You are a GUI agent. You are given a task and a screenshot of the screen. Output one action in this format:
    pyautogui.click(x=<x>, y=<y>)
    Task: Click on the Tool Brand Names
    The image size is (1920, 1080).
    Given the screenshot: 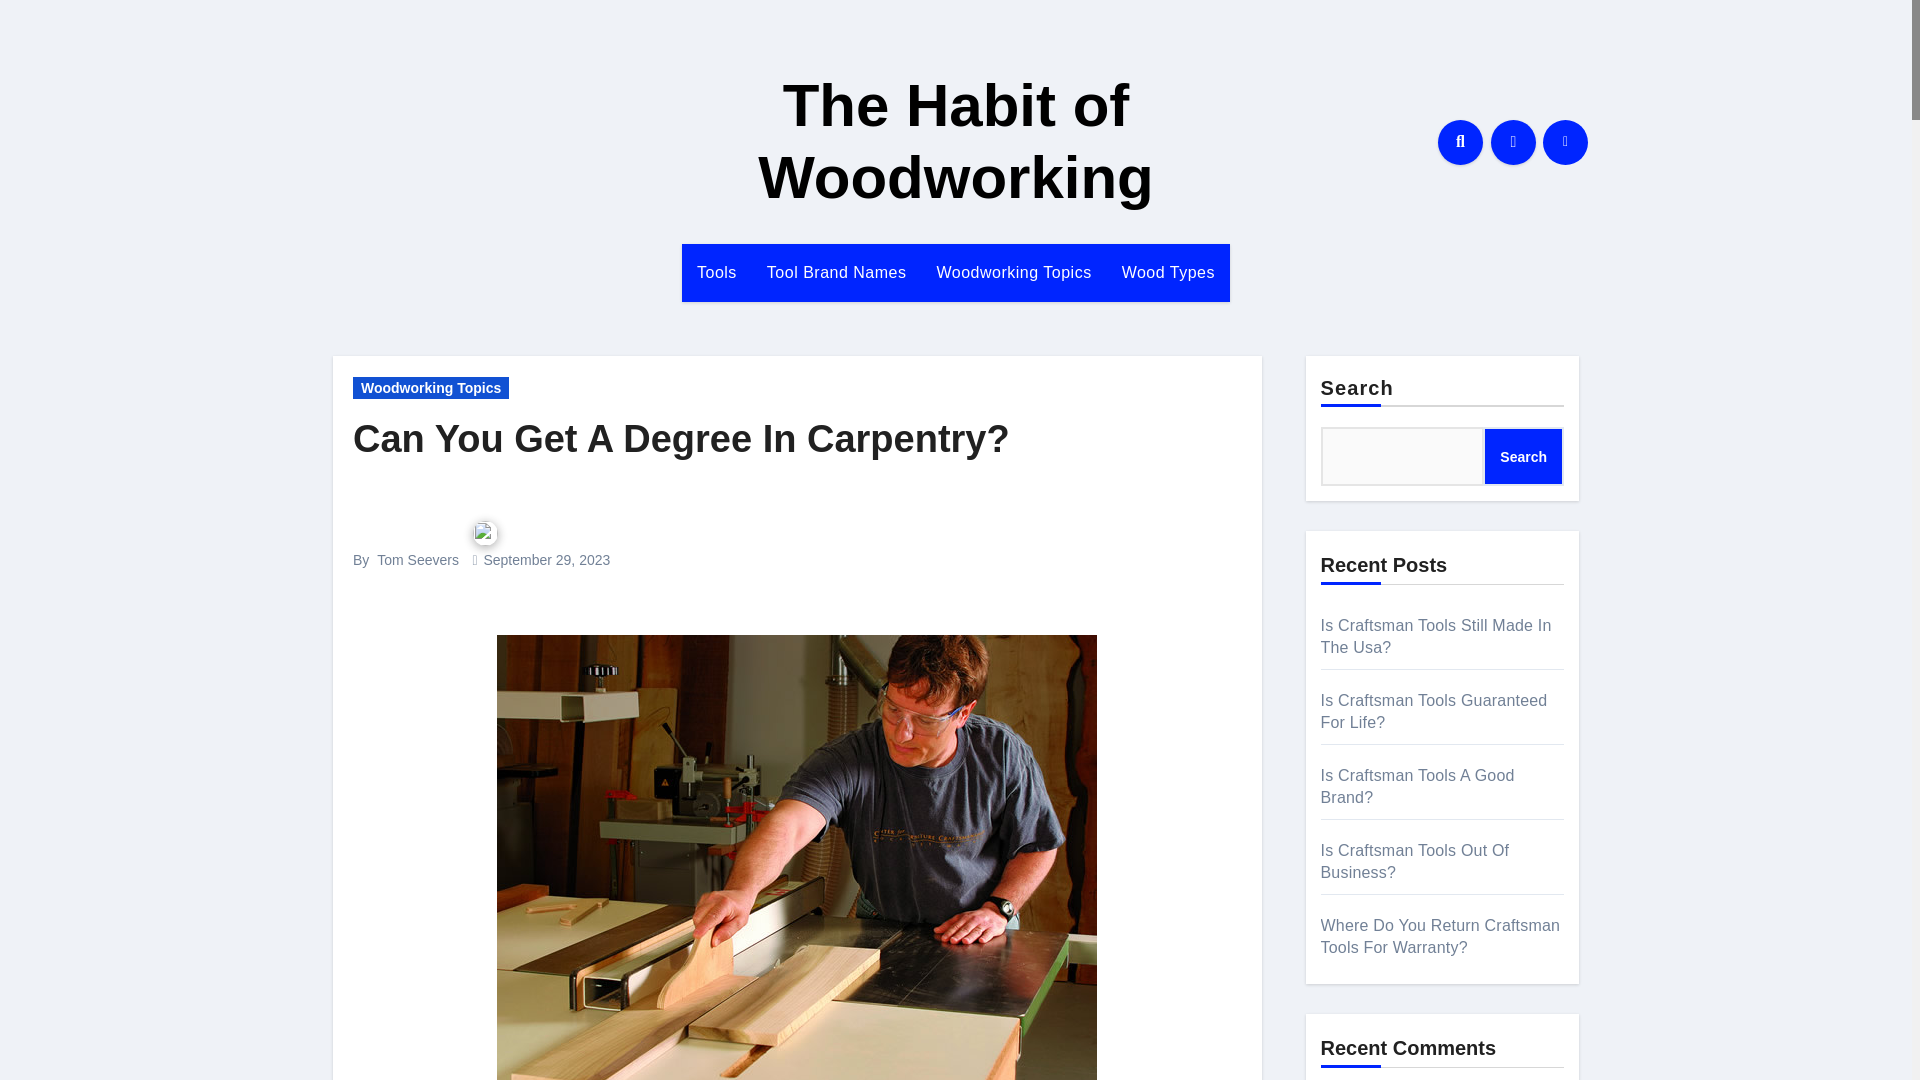 What is the action you would take?
    pyautogui.click(x=836, y=273)
    